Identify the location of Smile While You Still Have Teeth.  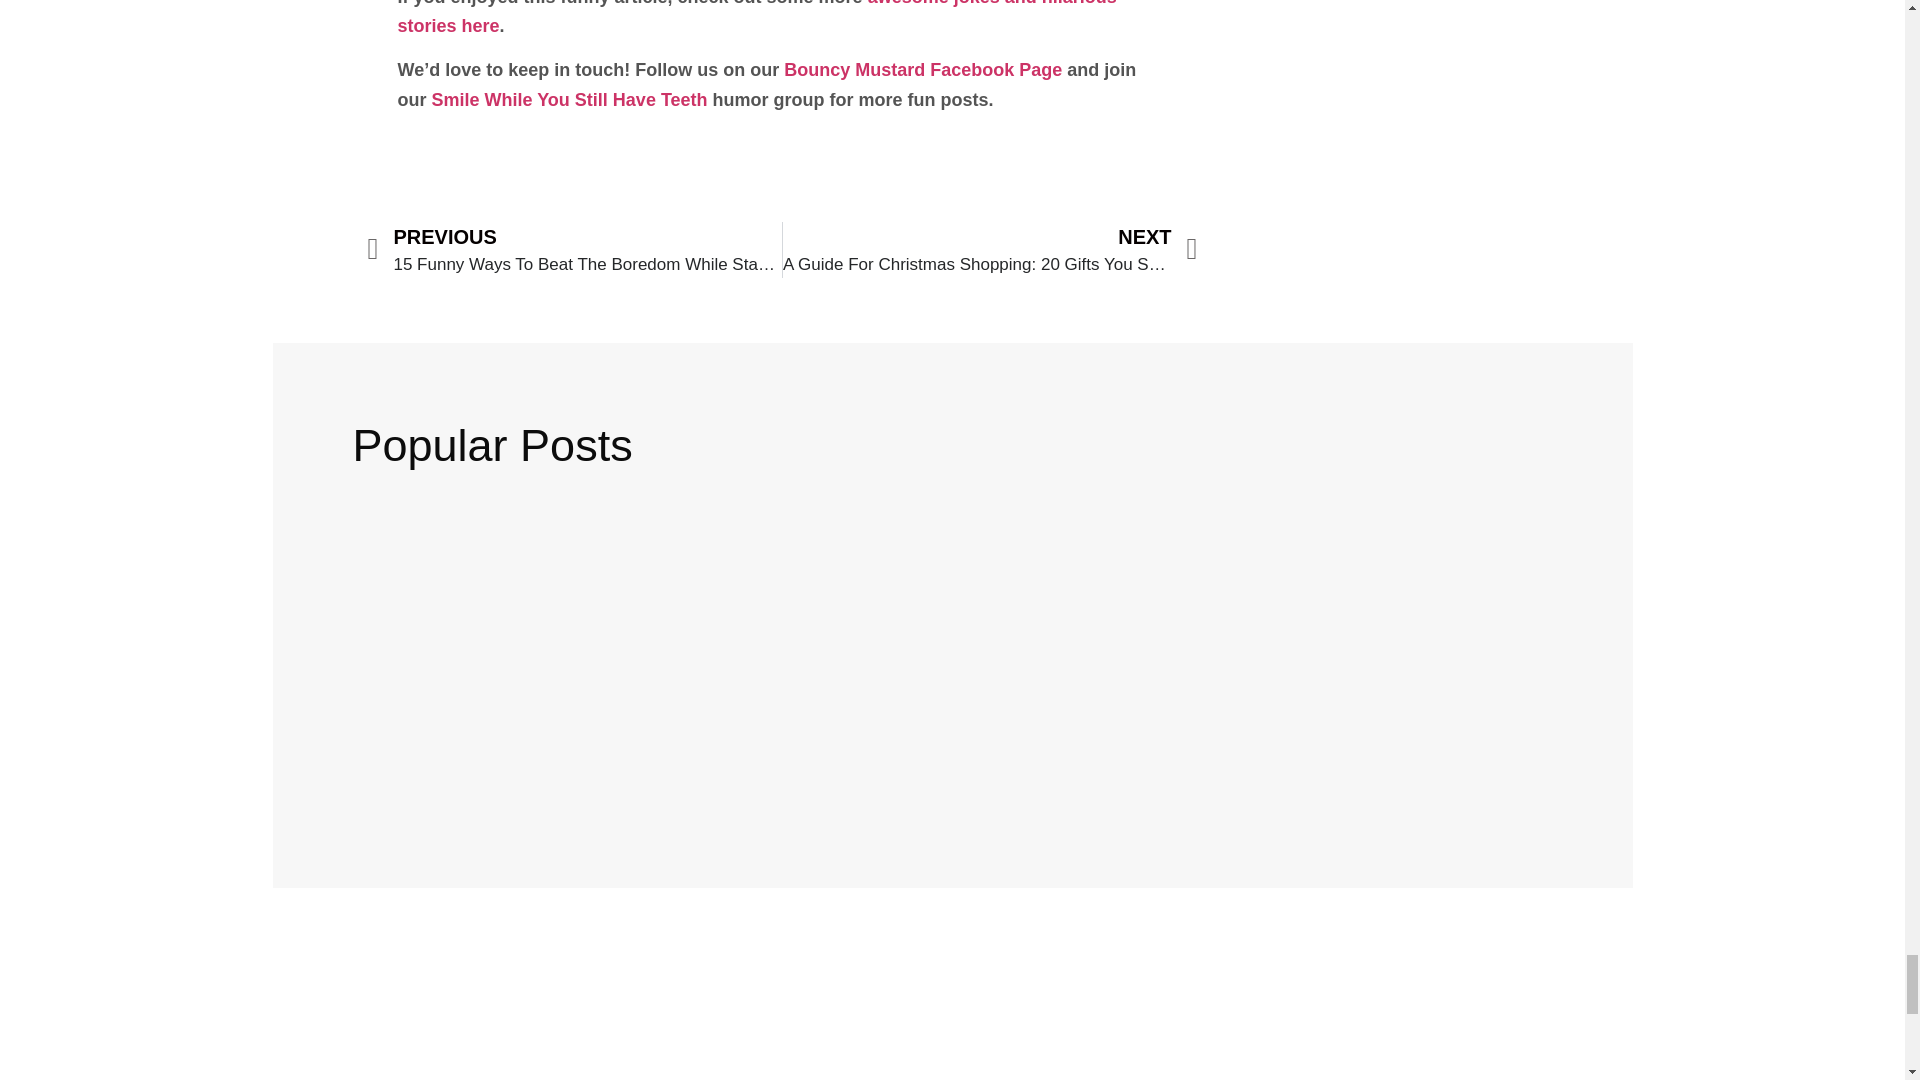
(570, 100).